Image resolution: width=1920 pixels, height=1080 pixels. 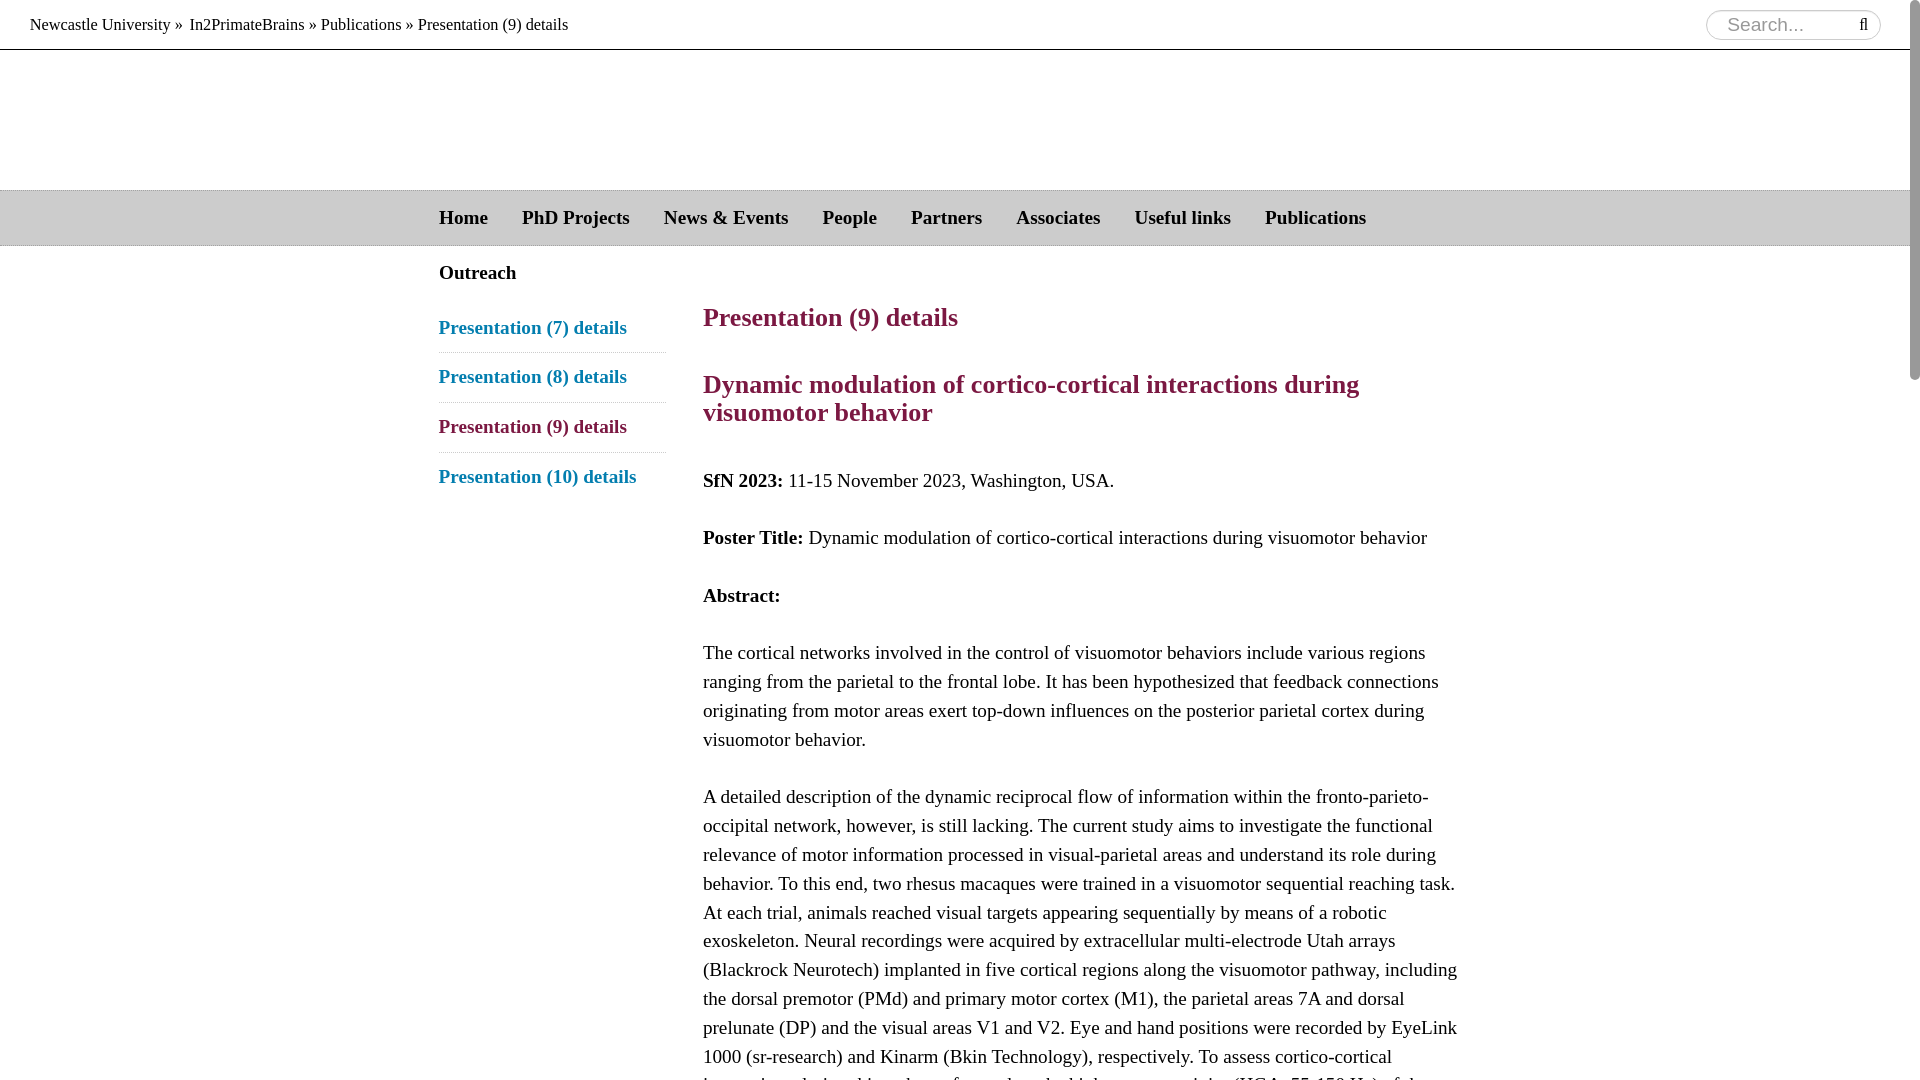 What do you see at coordinates (946, 218) in the screenshot?
I see `Partners` at bounding box center [946, 218].